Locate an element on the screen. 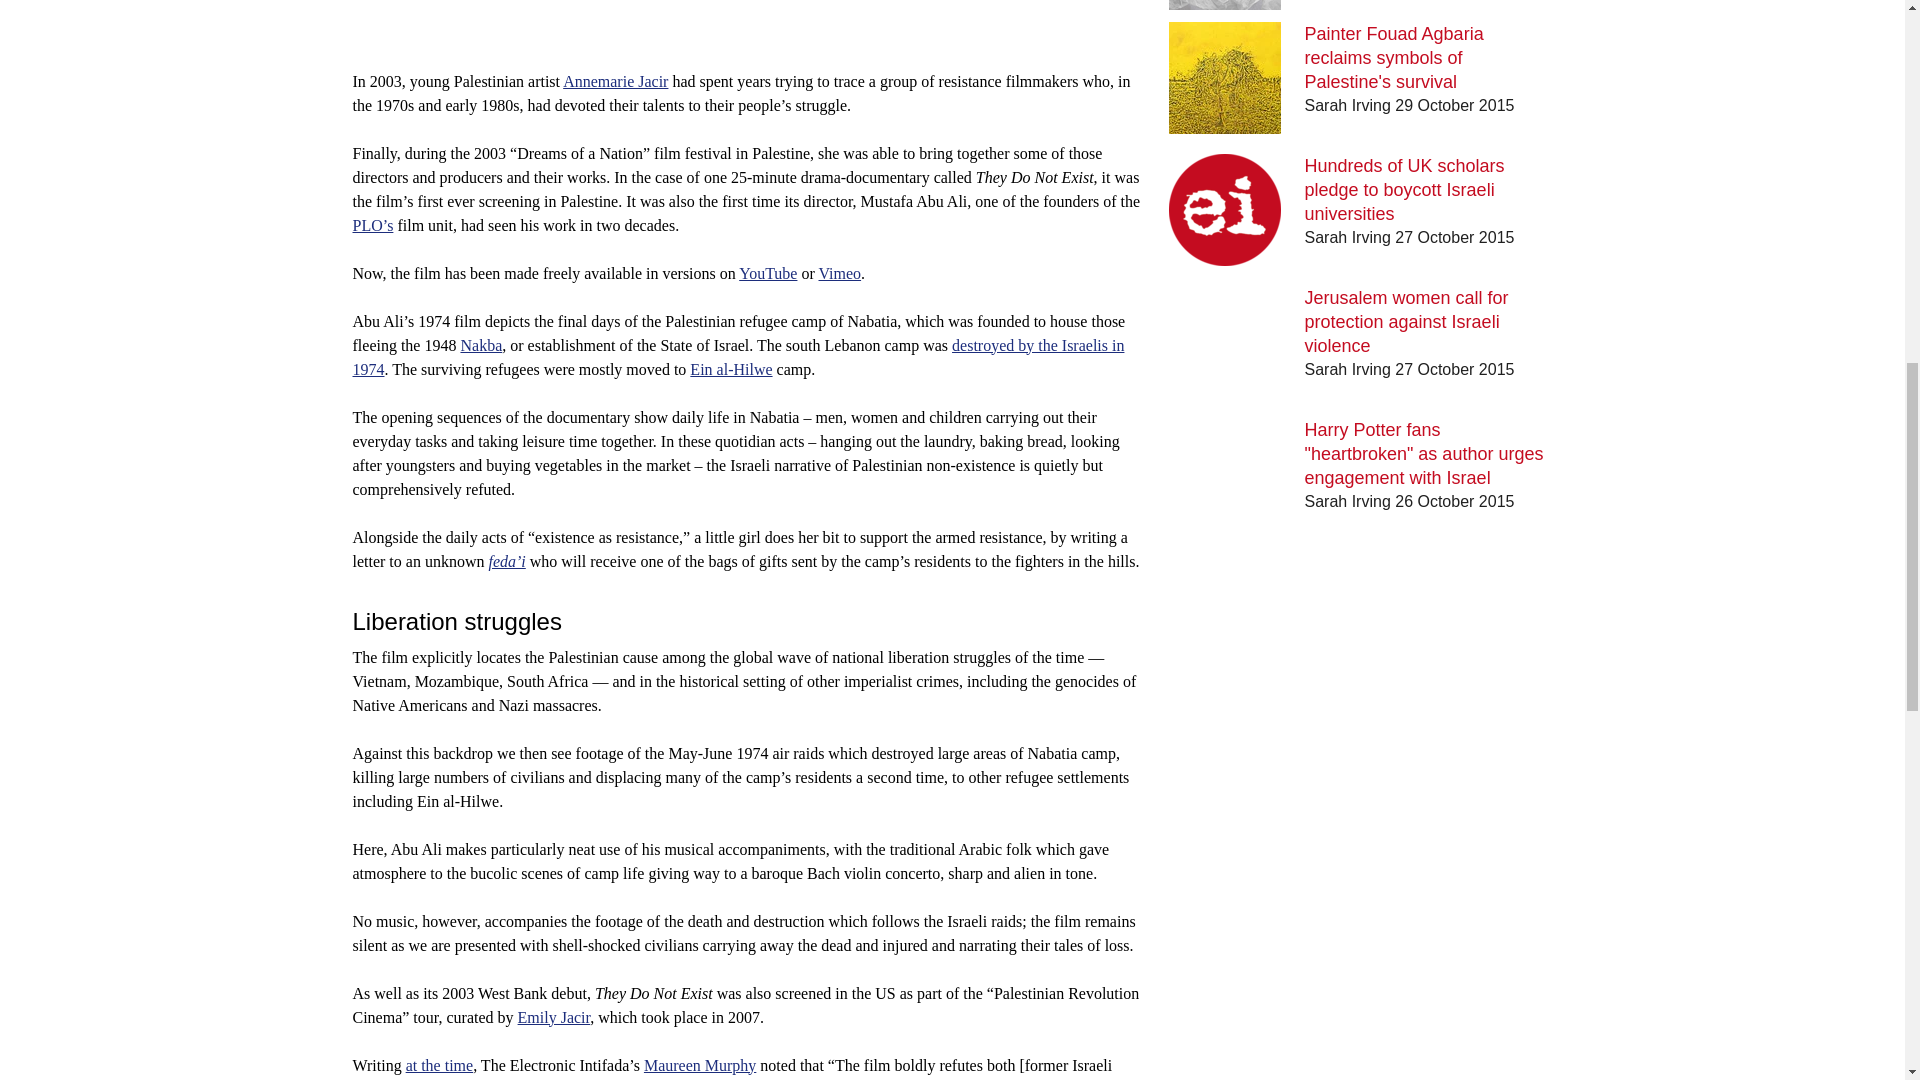 This screenshot has height=1080, width=1920. Nakba is located at coordinates (480, 345).